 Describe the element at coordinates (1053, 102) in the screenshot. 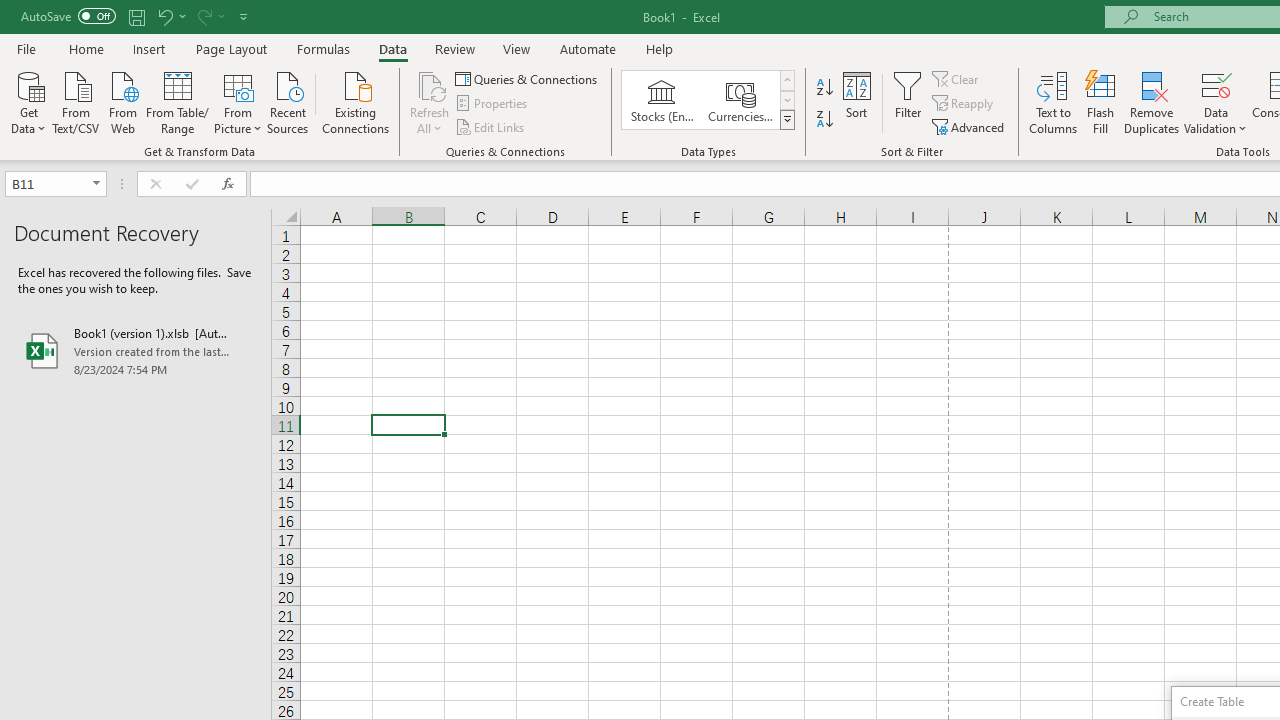

I see `Text to Columns...` at that location.